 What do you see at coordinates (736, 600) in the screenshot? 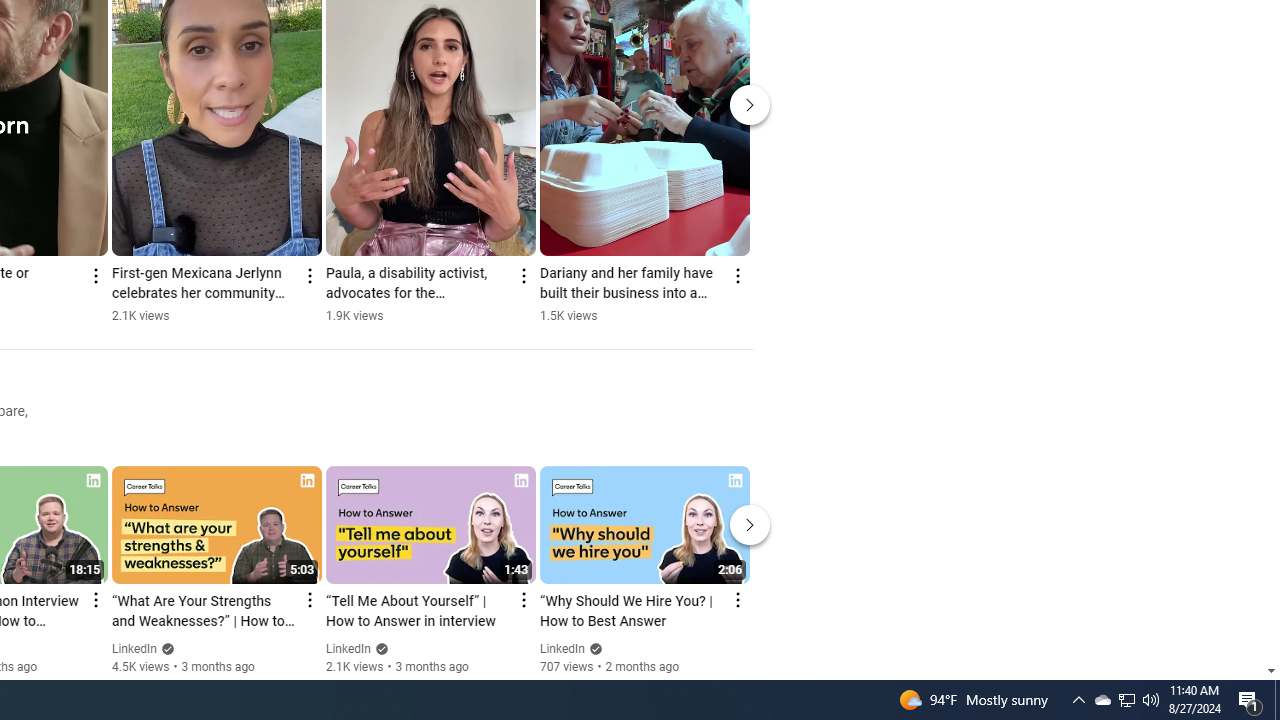
I see `Action menu` at bounding box center [736, 600].